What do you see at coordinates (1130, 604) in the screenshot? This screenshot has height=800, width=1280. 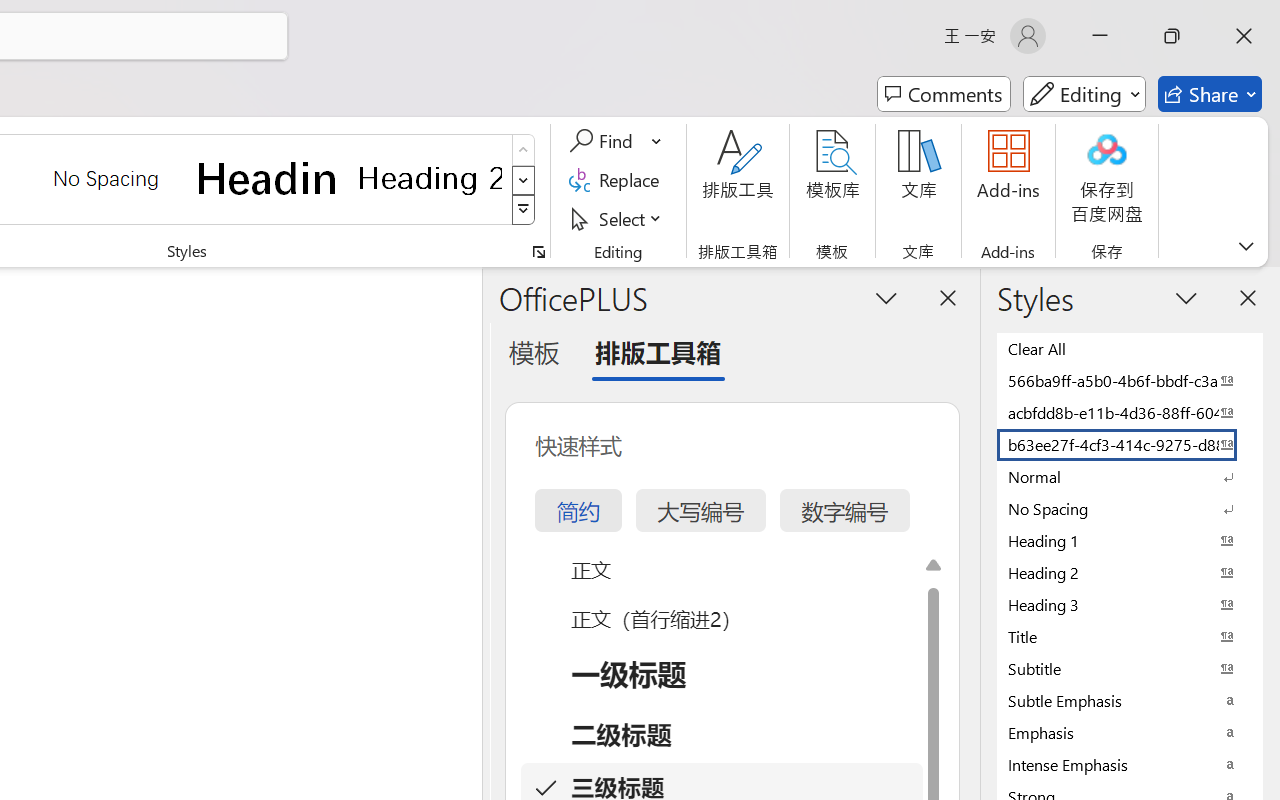 I see `Heading 3` at bounding box center [1130, 604].